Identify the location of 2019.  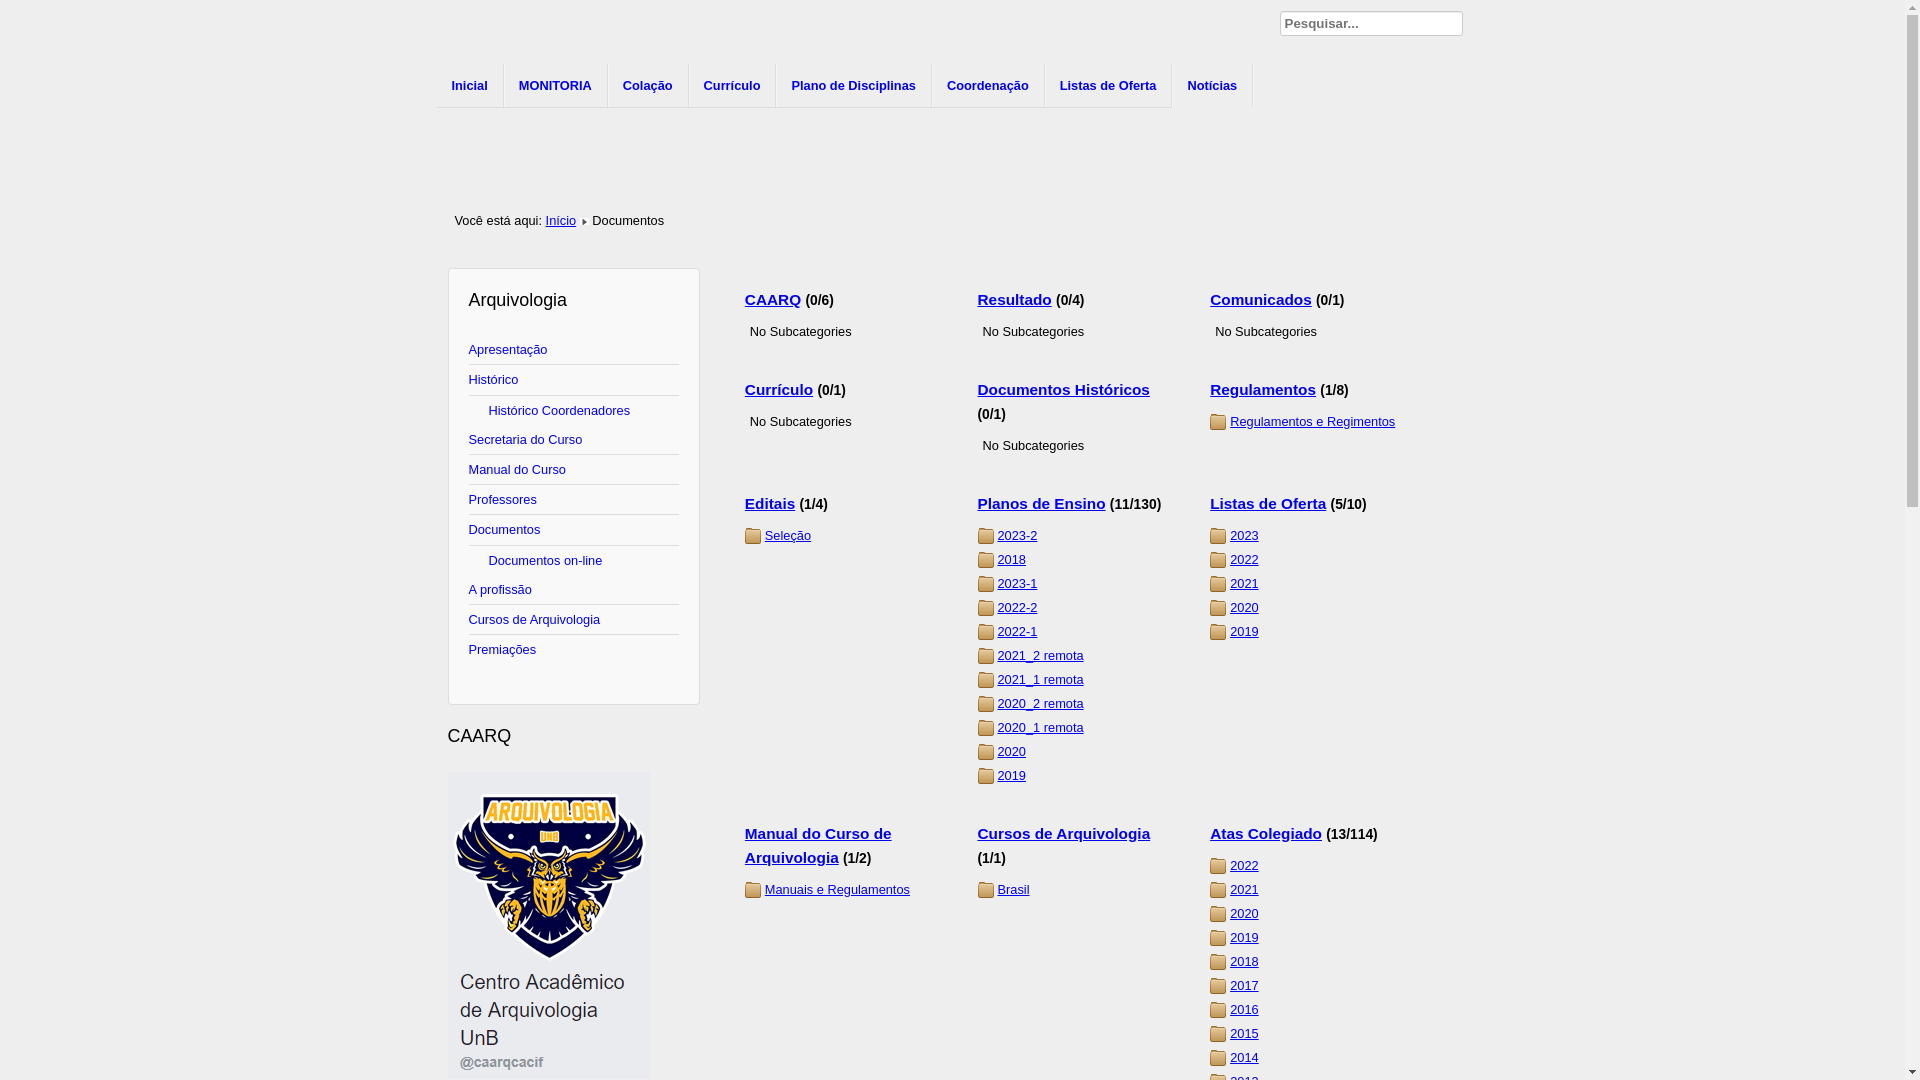
(1012, 776).